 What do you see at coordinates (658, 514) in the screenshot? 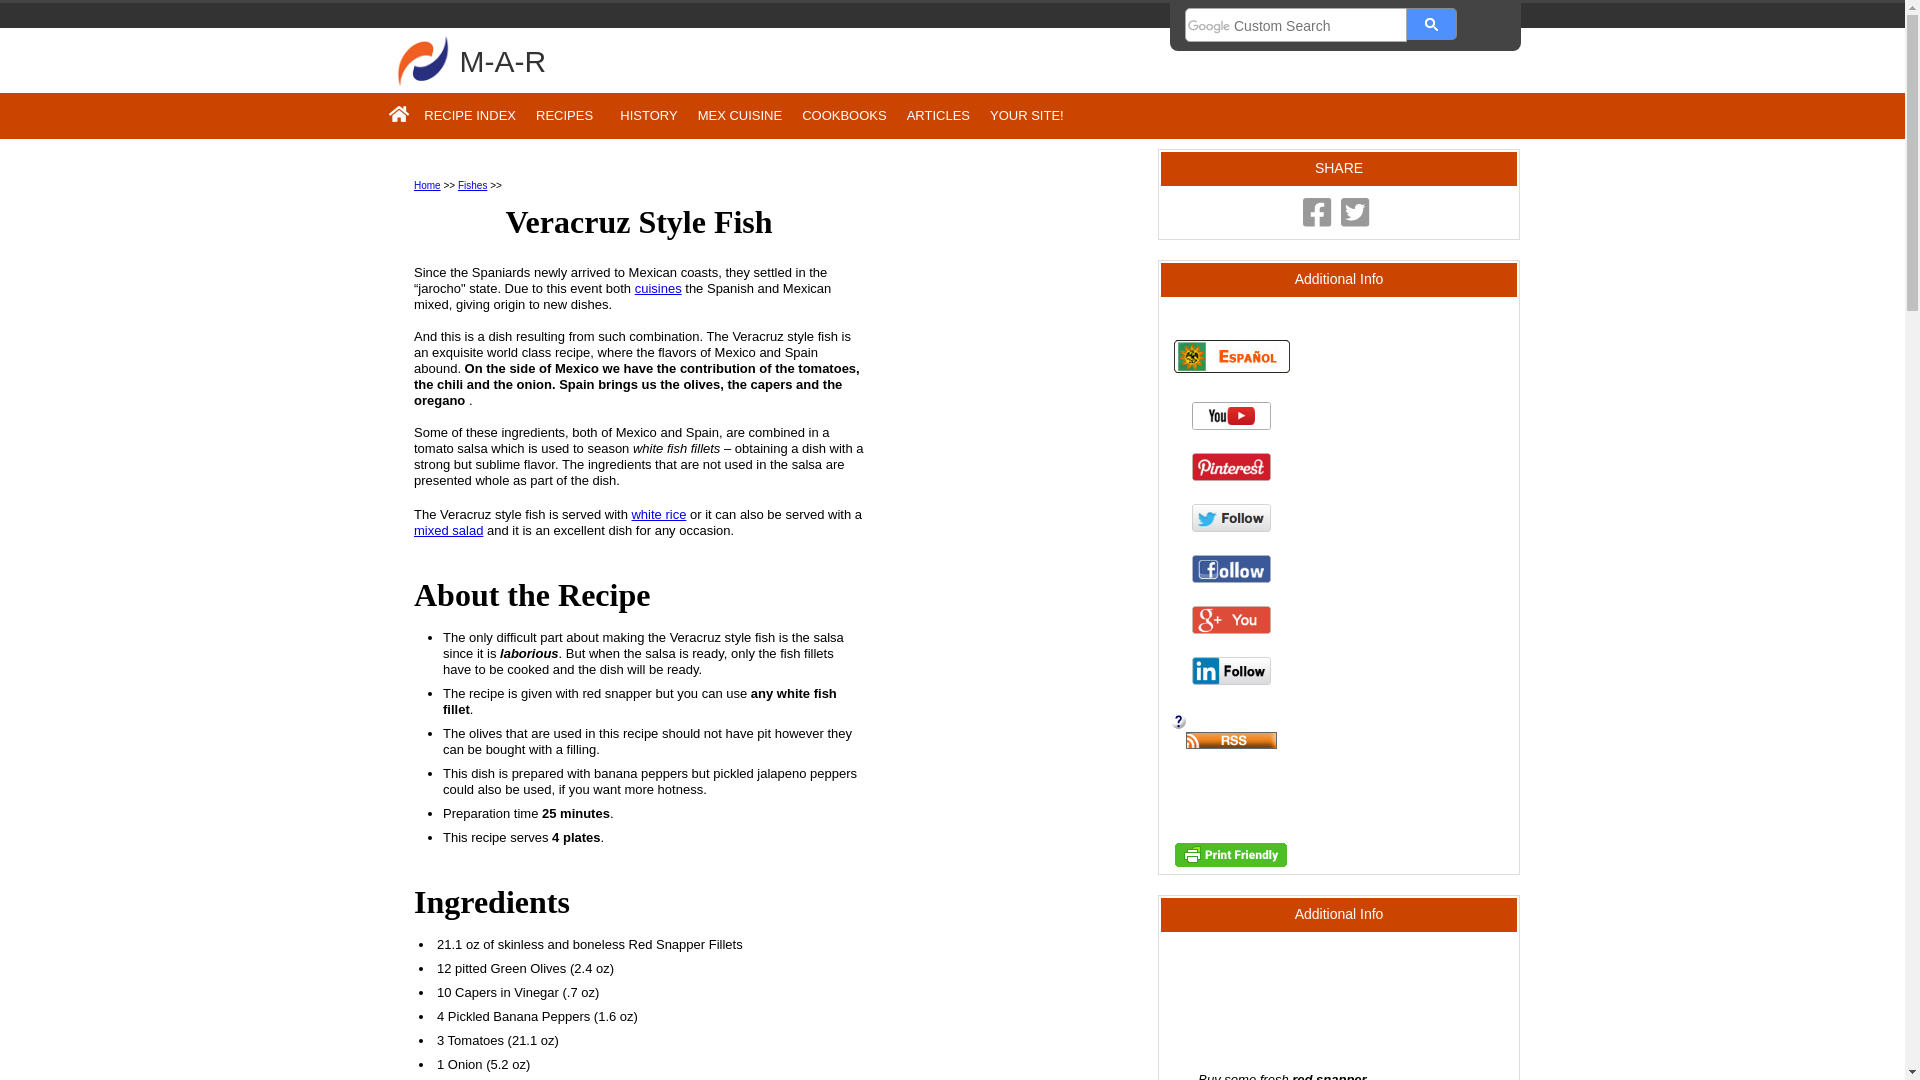
I see `white rice` at bounding box center [658, 514].